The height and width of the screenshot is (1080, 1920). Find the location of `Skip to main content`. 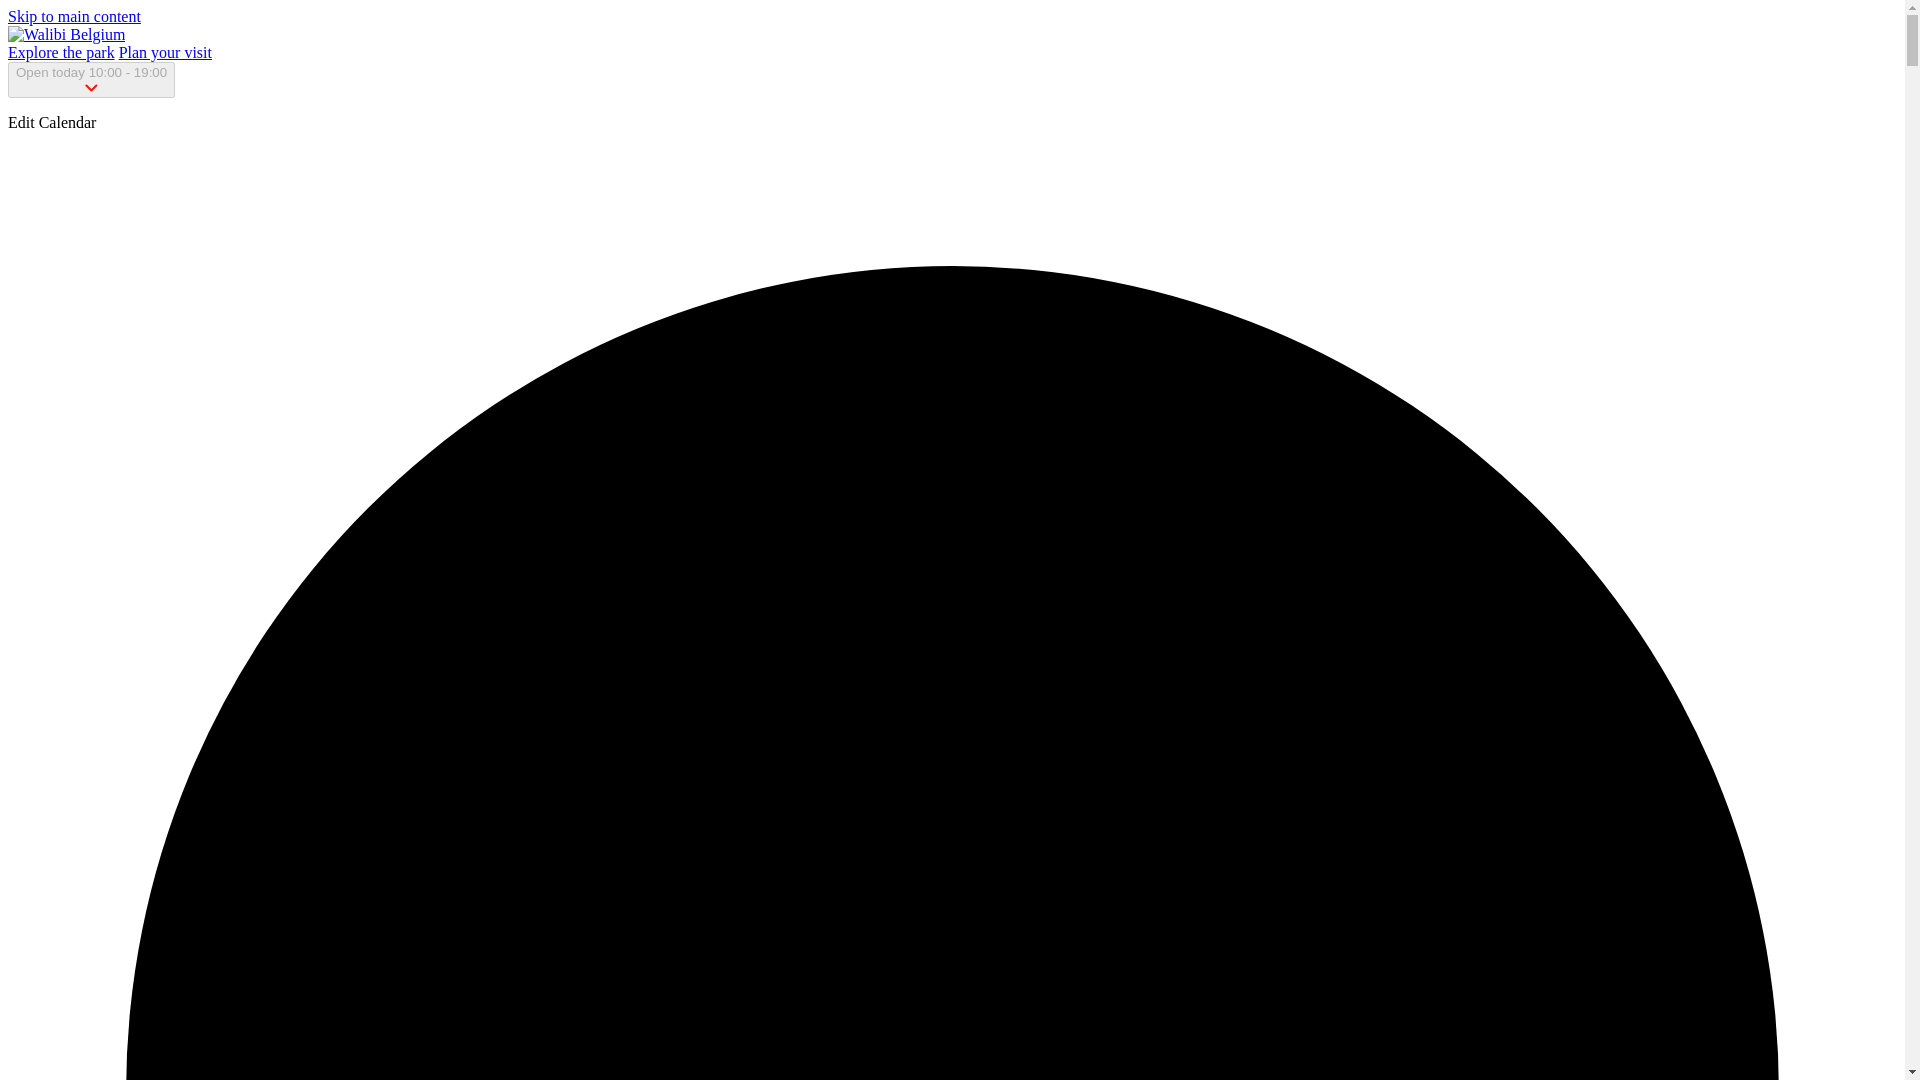

Skip to main content is located at coordinates (74, 16).